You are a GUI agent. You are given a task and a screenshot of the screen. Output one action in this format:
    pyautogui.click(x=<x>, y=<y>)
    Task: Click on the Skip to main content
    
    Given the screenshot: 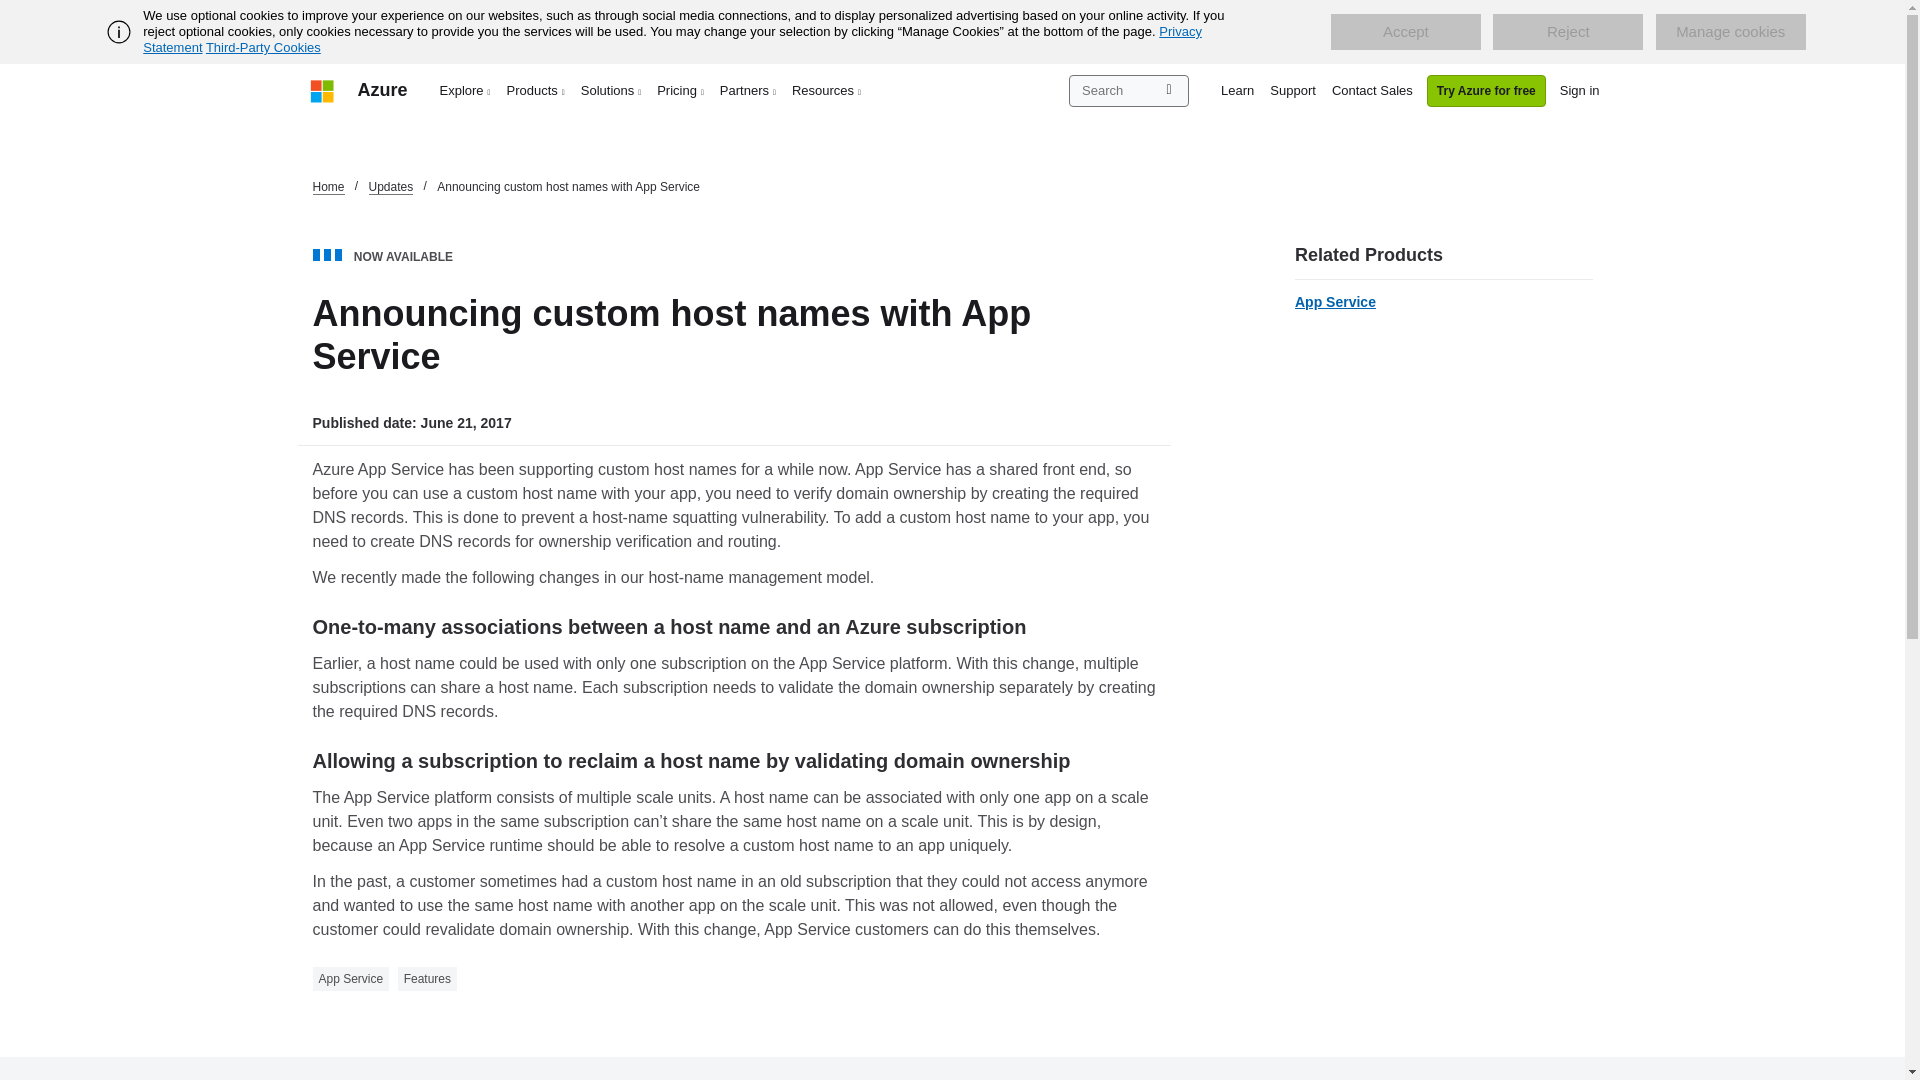 What is the action you would take?
    pyautogui.click(x=10, y=10)
    